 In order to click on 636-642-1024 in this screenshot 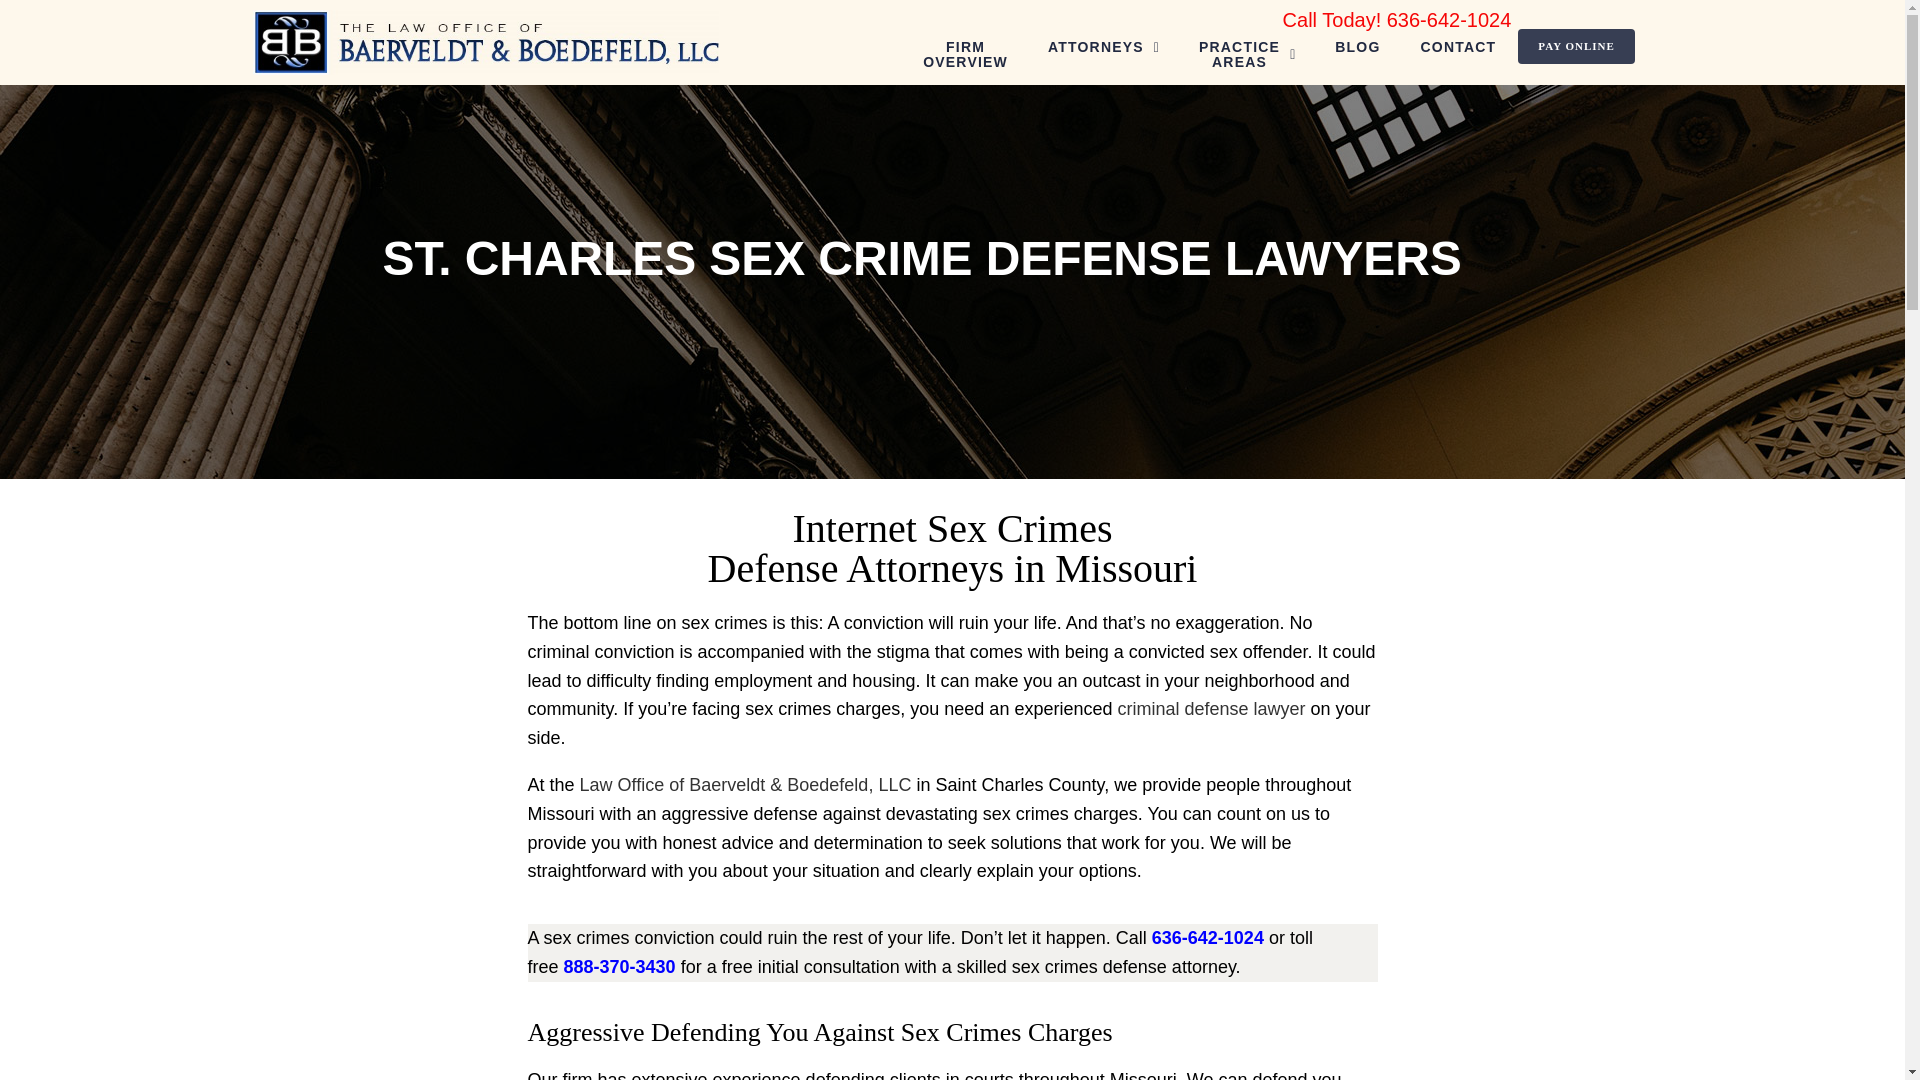, I will do `click(620, 966)`.